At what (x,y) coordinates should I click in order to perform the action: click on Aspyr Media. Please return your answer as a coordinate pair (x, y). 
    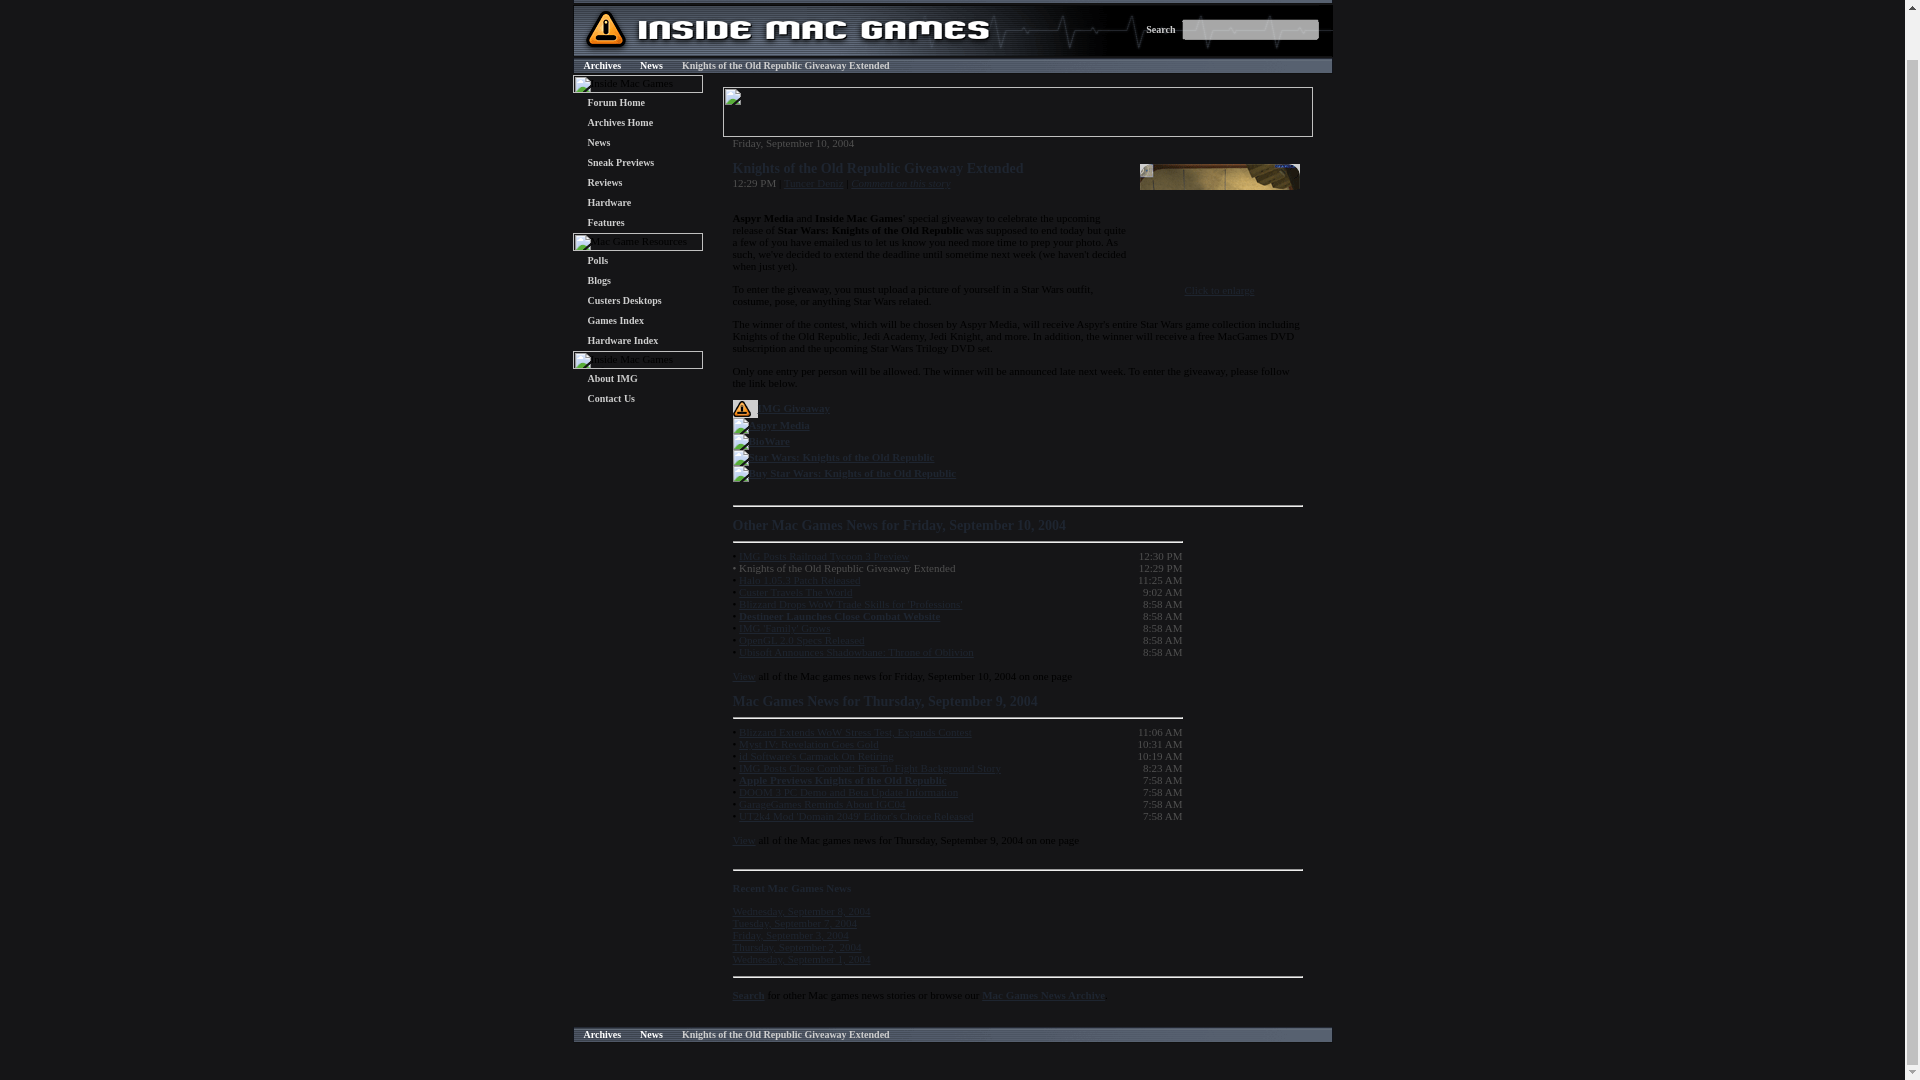
    Looking at the image, I should click on (778, 424).